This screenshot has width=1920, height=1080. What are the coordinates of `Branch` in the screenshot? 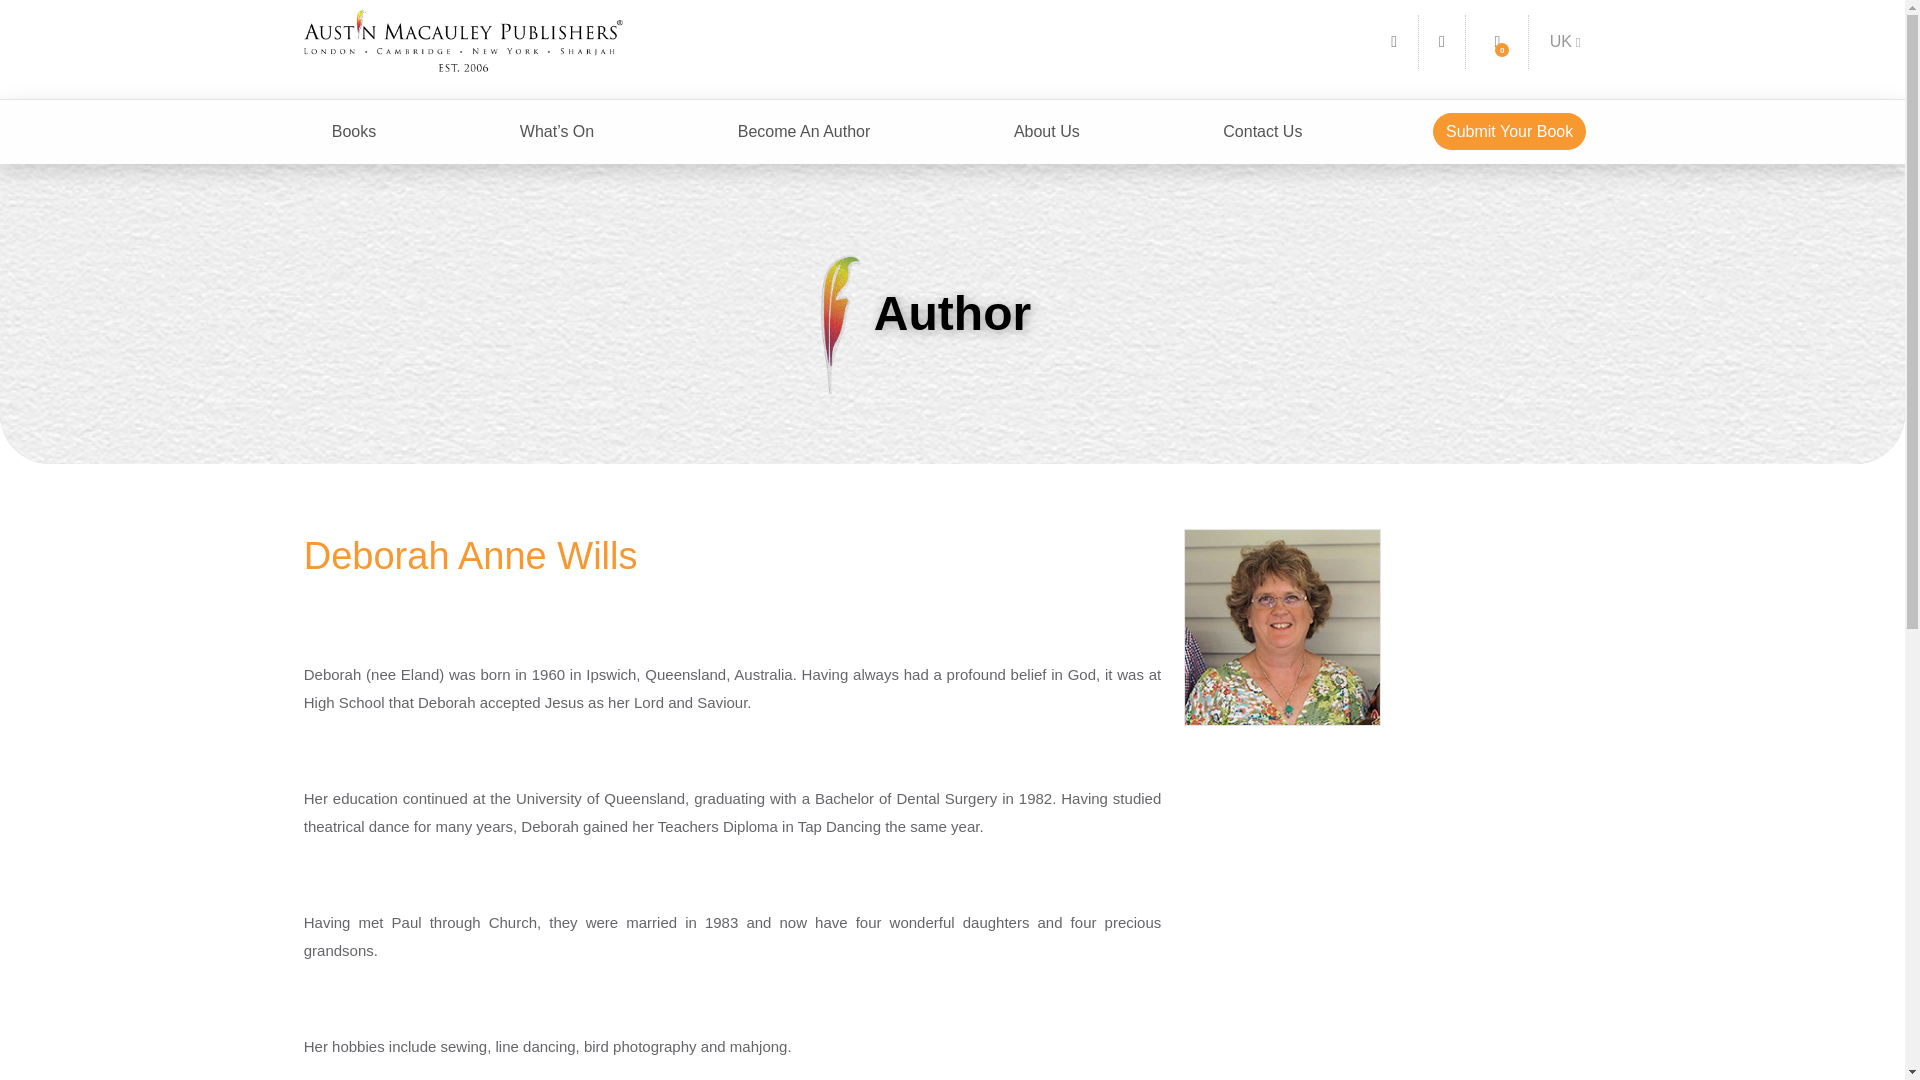 It's located at (1565, 41).